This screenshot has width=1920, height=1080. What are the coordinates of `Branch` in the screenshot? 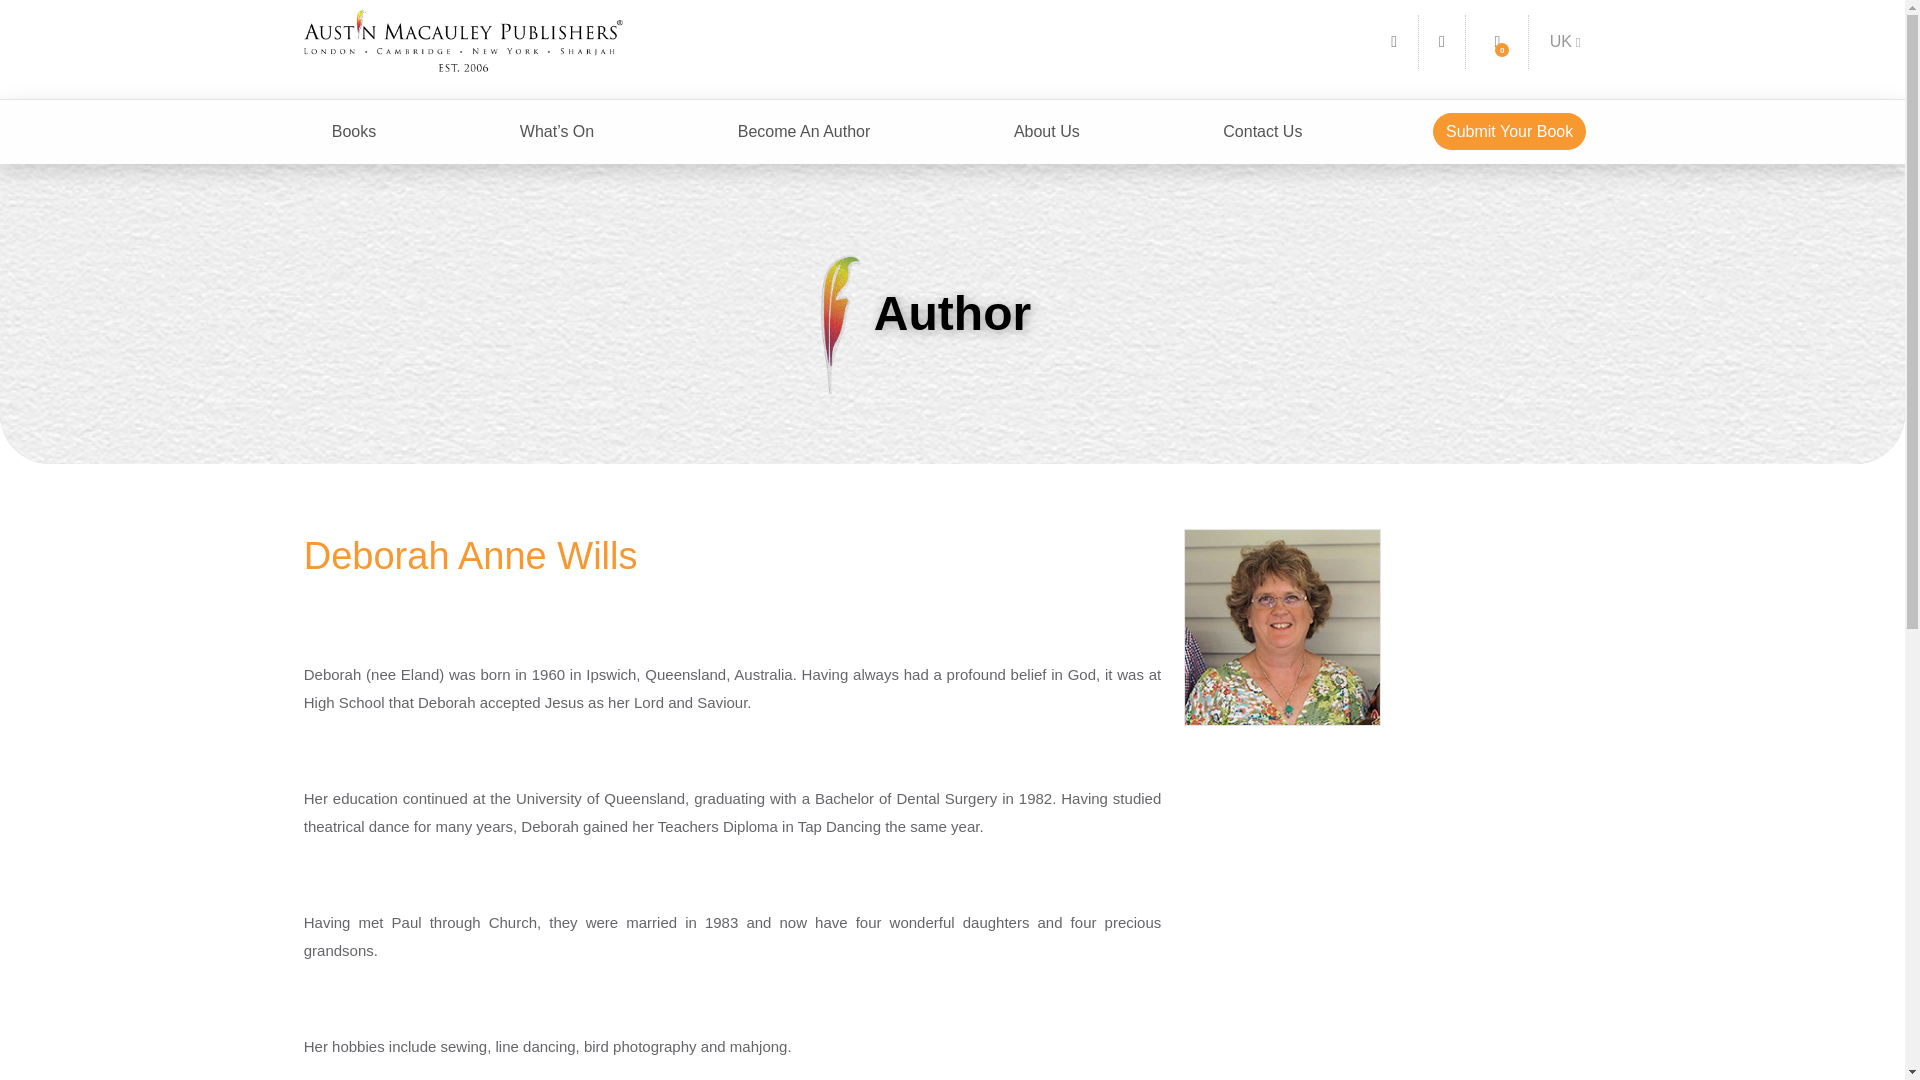 It's located at (1565, 41).